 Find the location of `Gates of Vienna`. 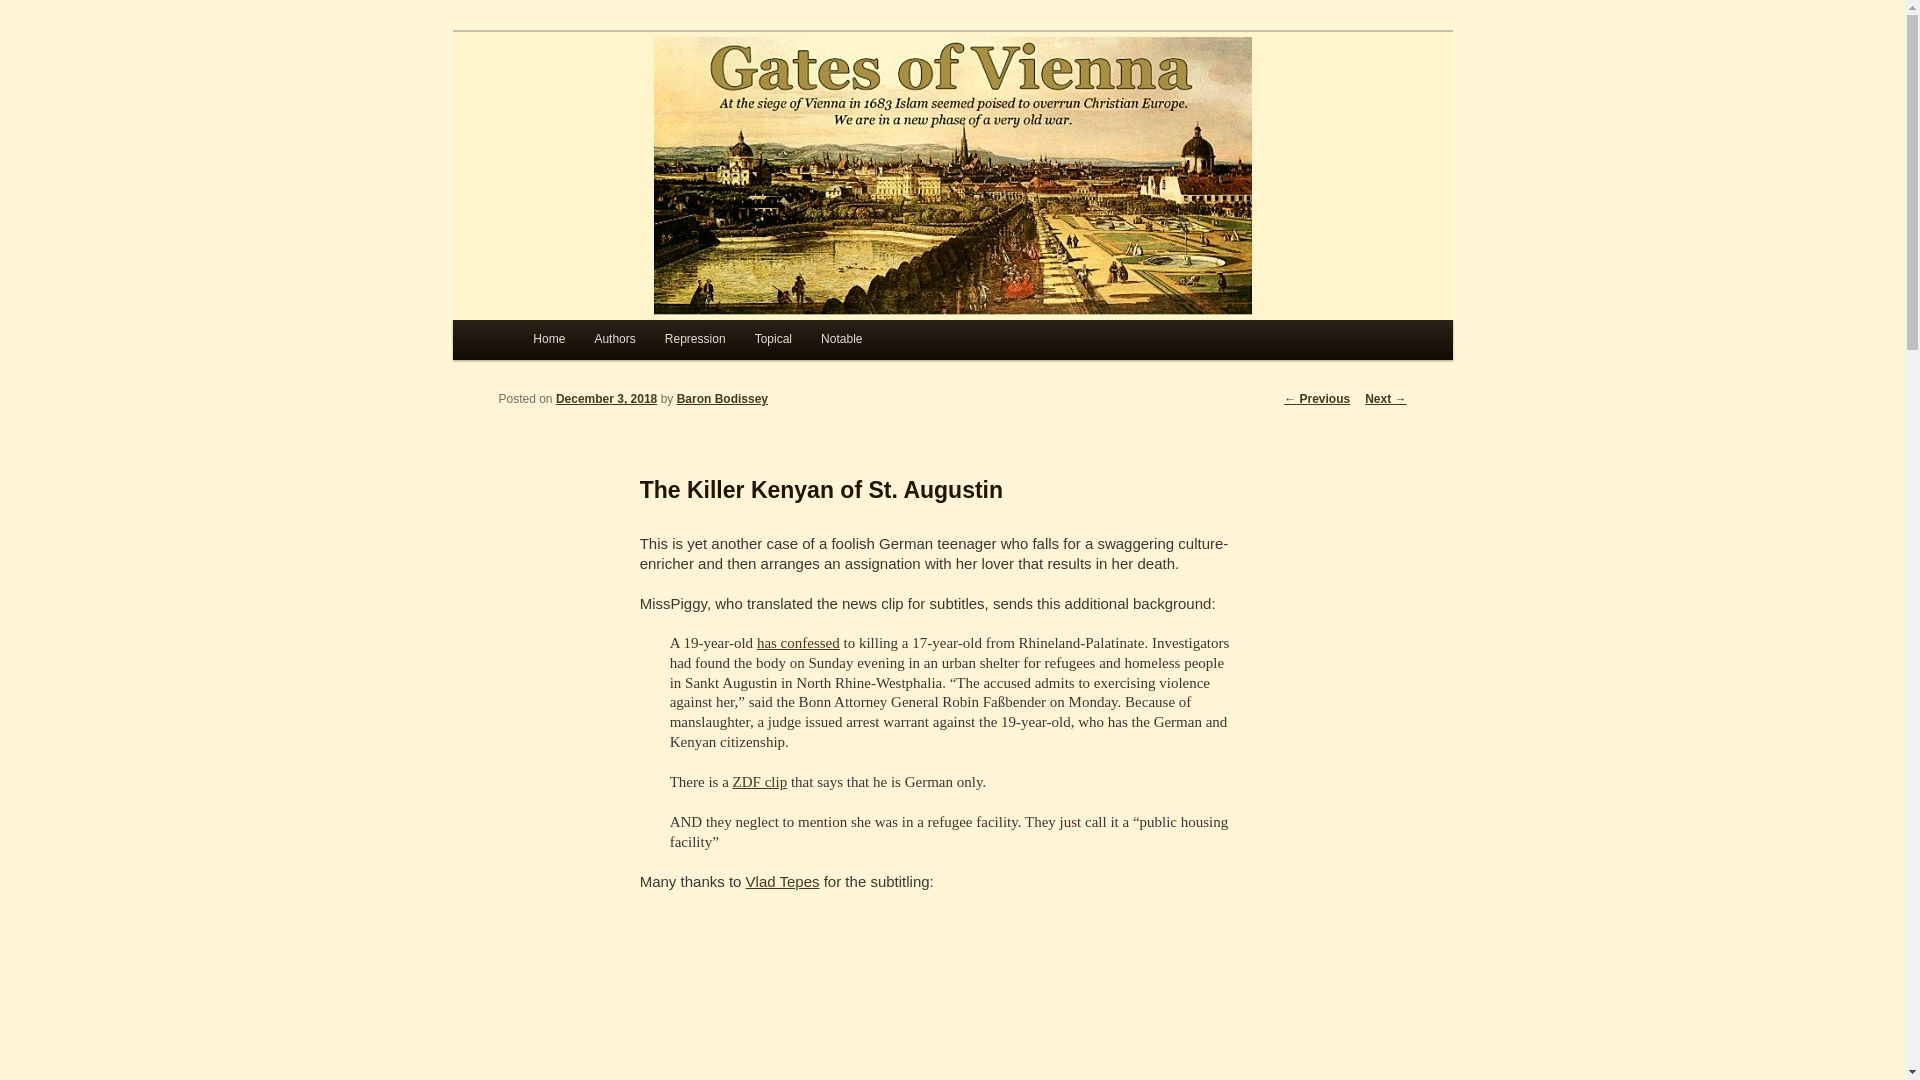

Gates of Vienna is located at coordinates (641, 104).